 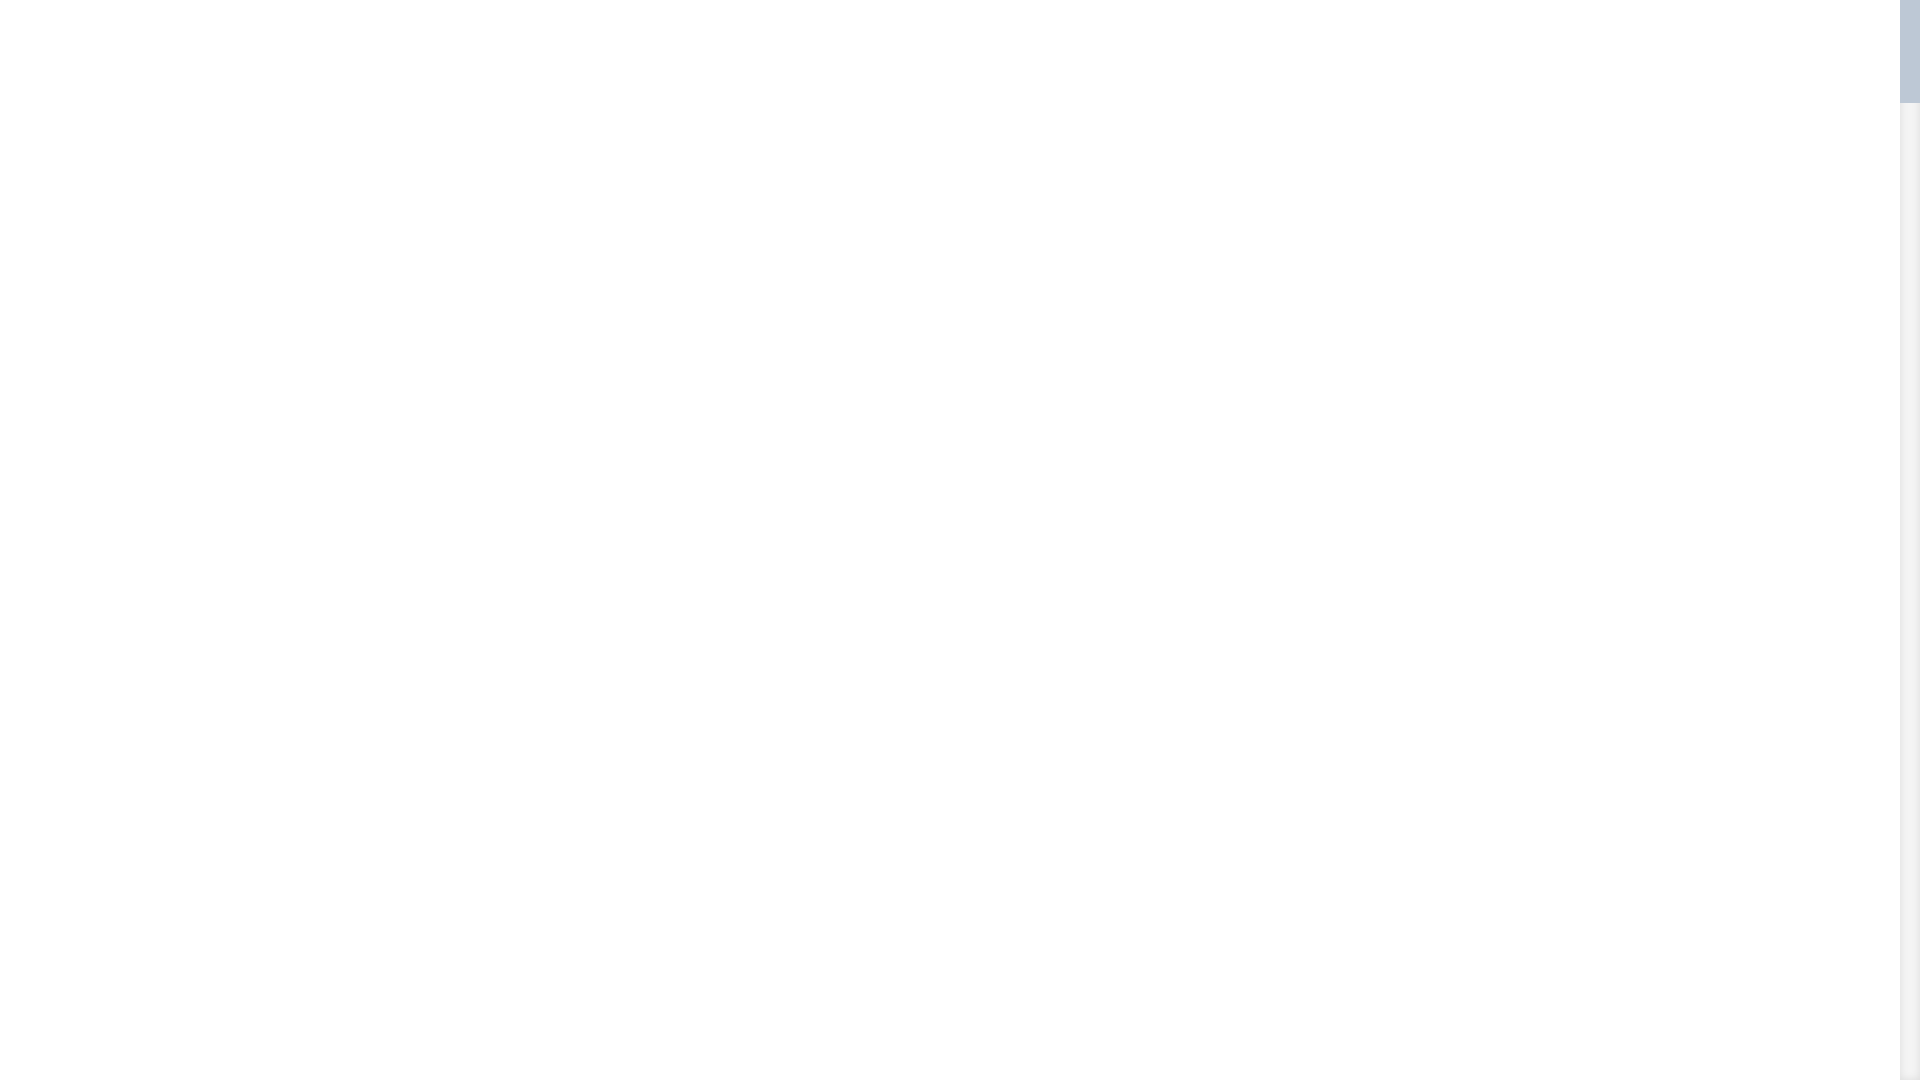 What do you see at coordinates (1345, 769) in the screenshot?
I see `December 2021` at bounding box center [1345, 769].